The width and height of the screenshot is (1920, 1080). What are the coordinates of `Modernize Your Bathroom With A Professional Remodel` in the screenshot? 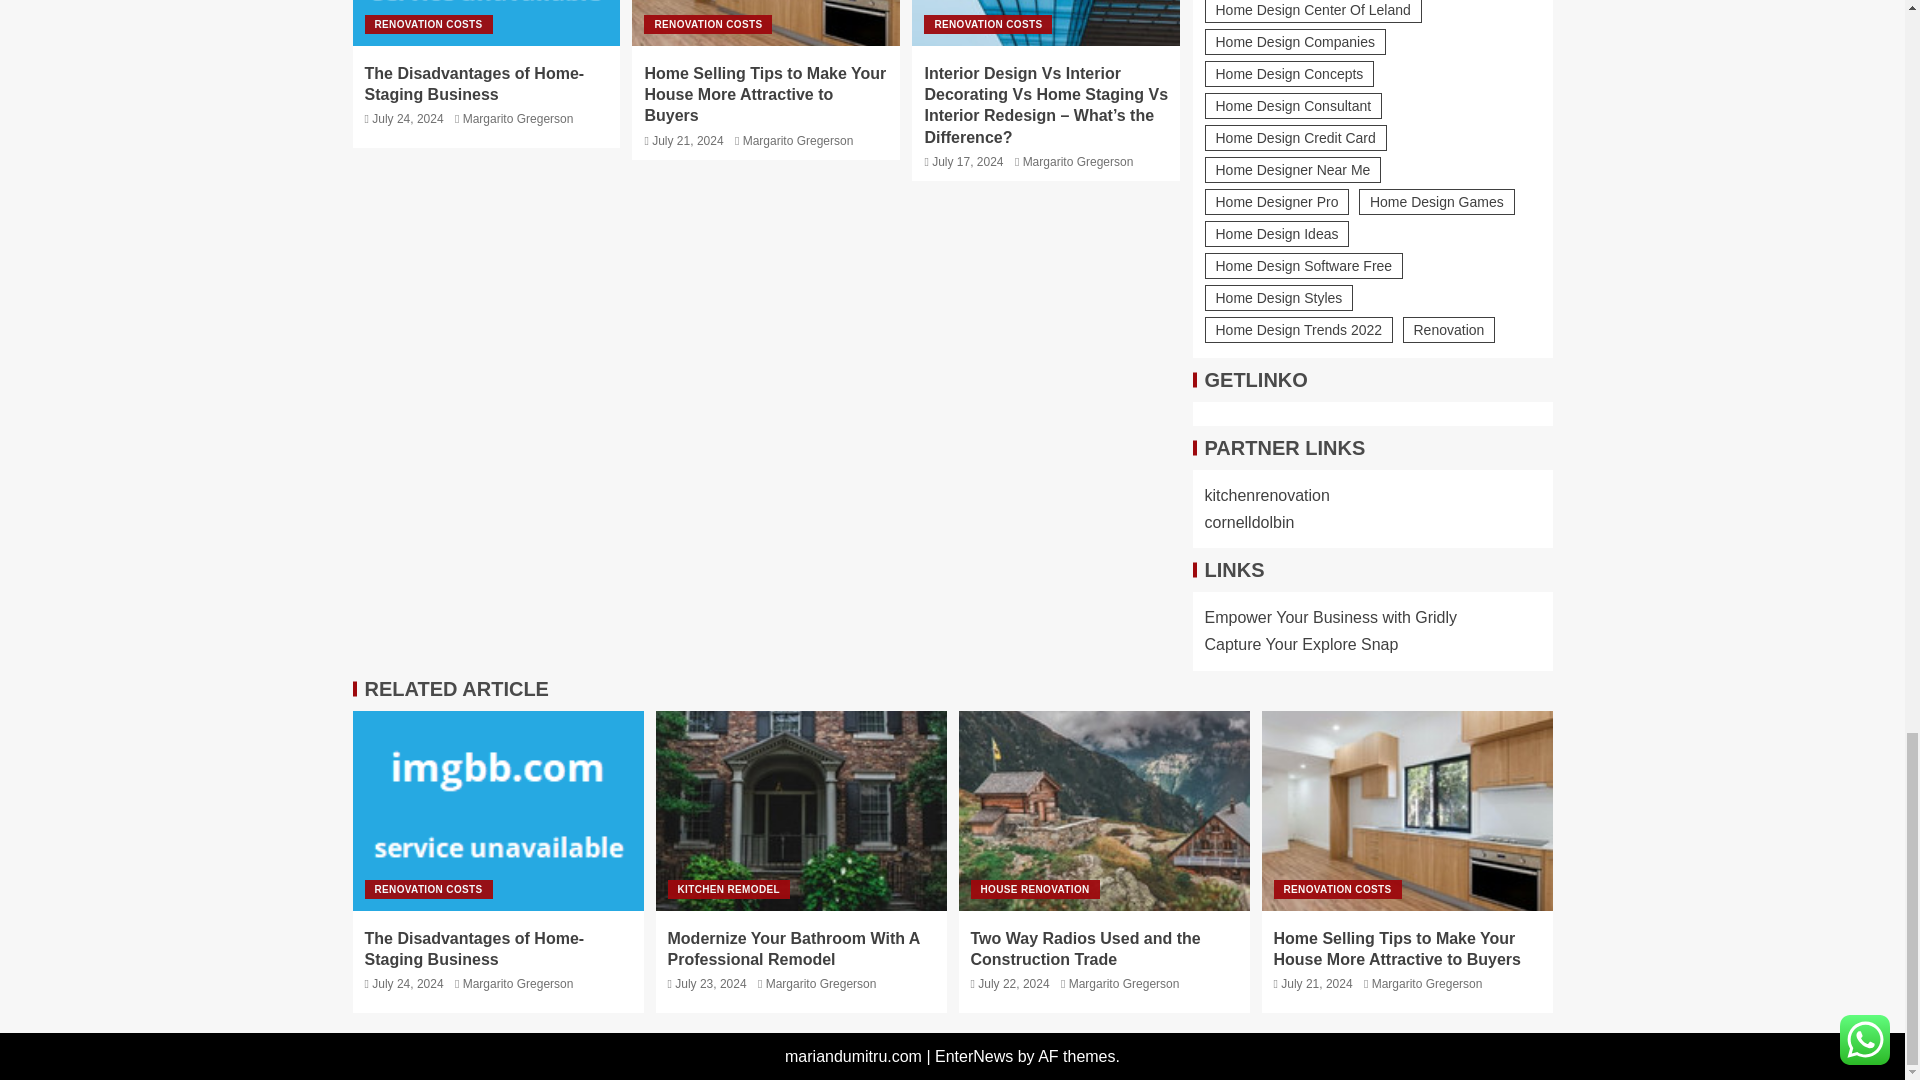 It's located at (801, 810).